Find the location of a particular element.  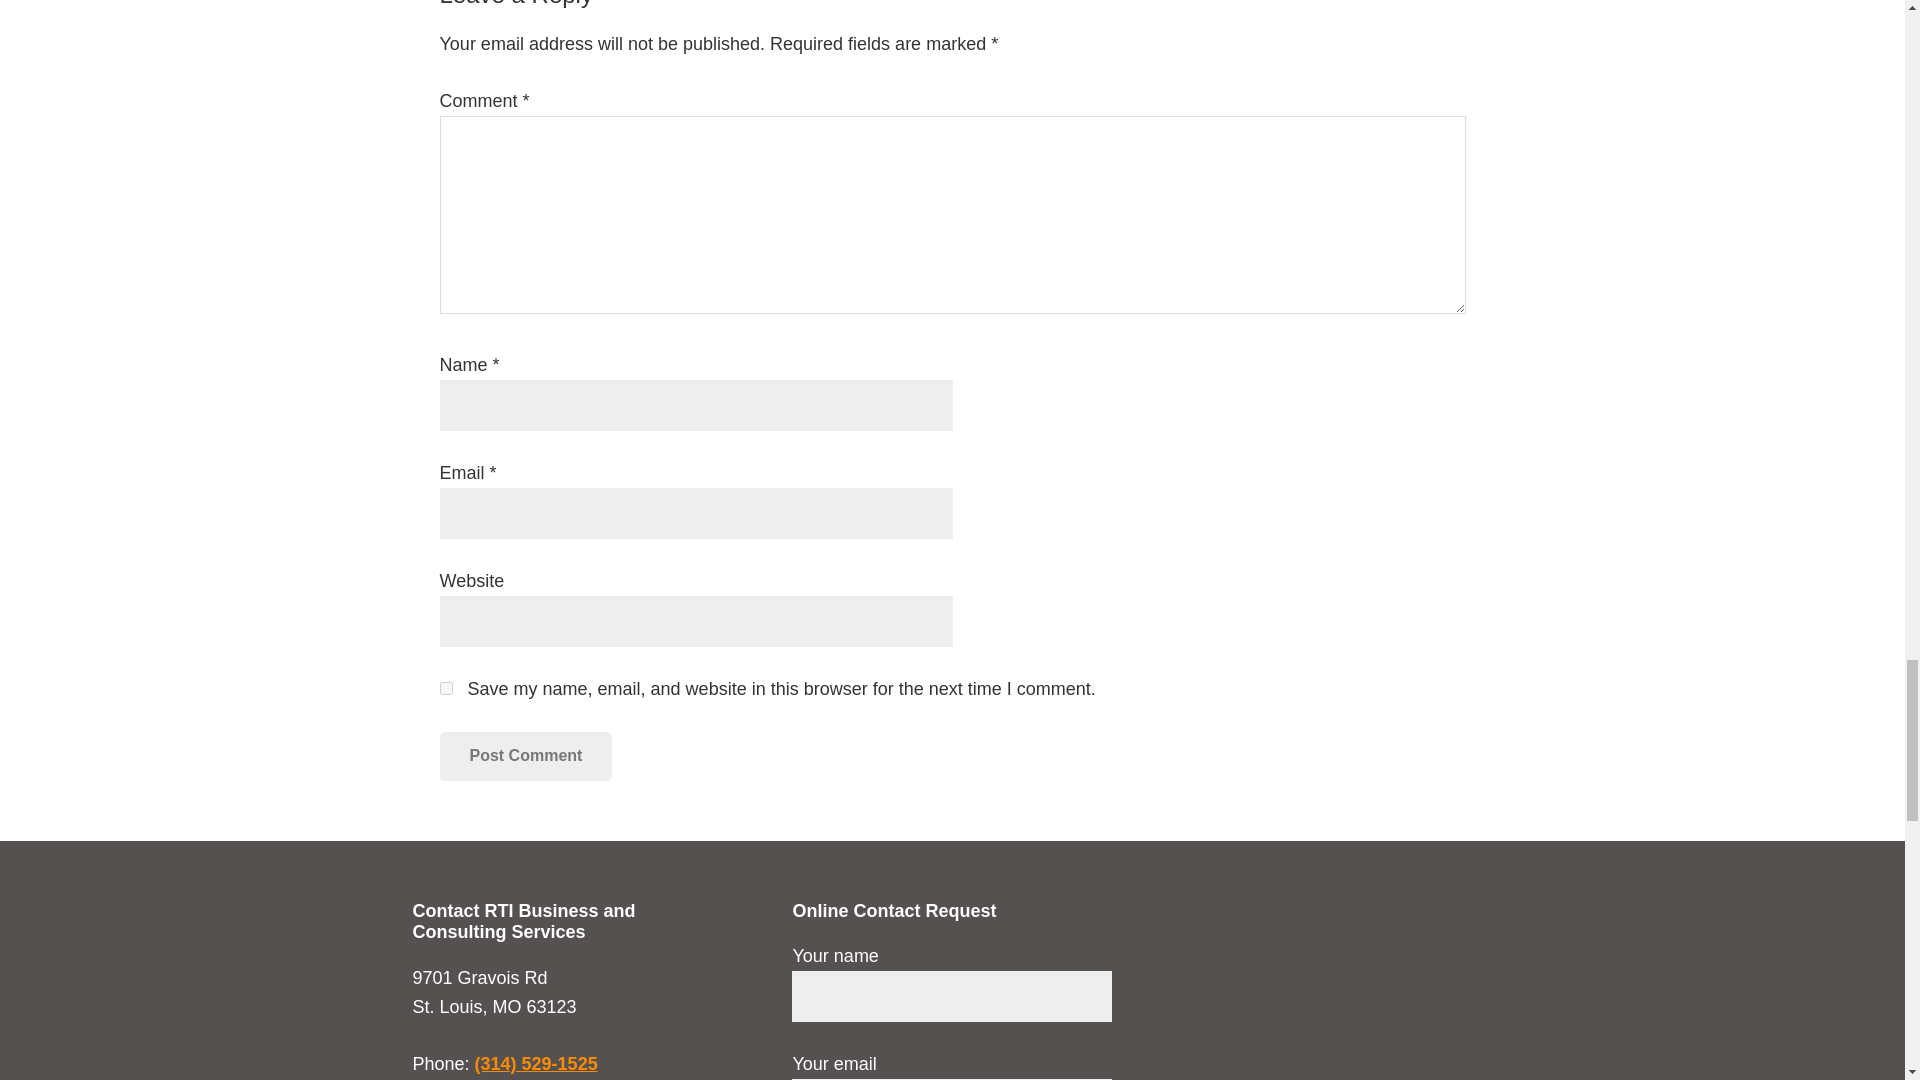

yes is located at coordinates (446, 688).